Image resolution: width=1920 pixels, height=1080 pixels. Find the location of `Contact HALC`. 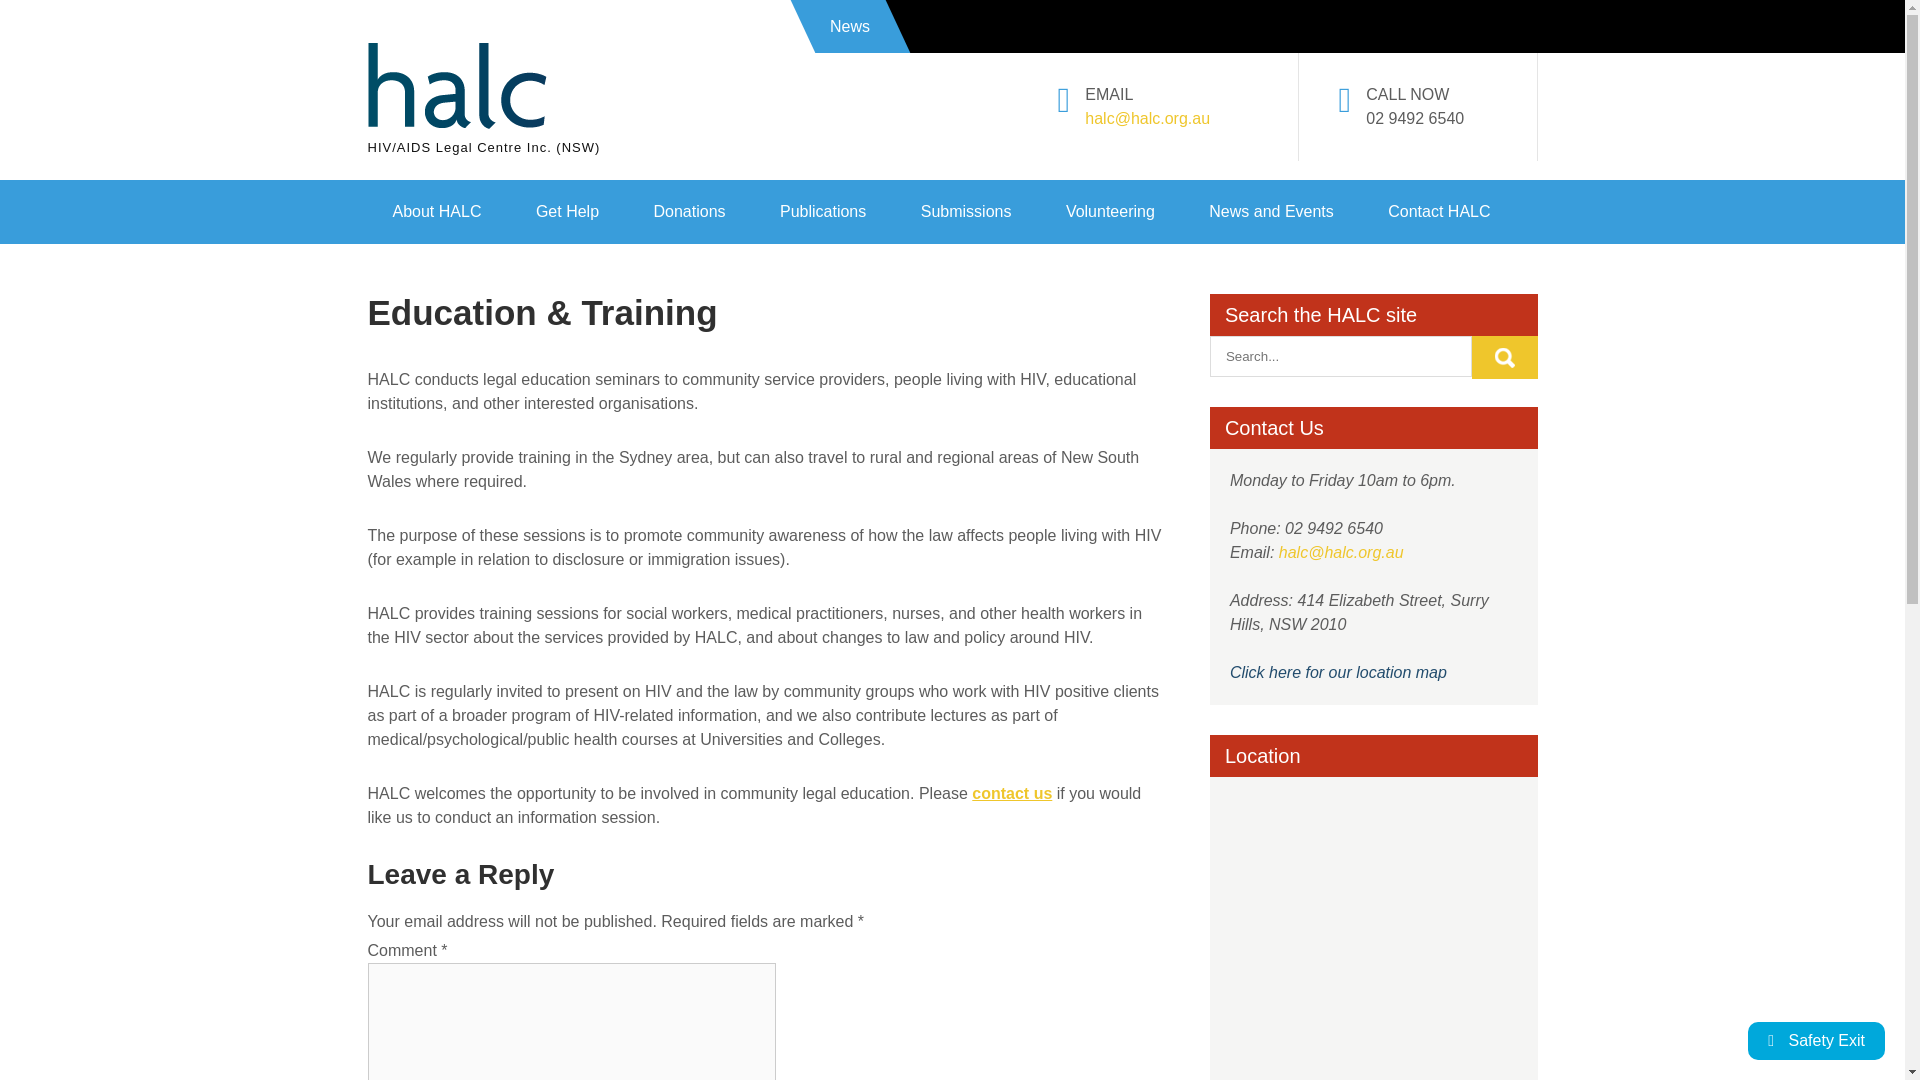

Contact HALC is located at coordinates (1438, 212).